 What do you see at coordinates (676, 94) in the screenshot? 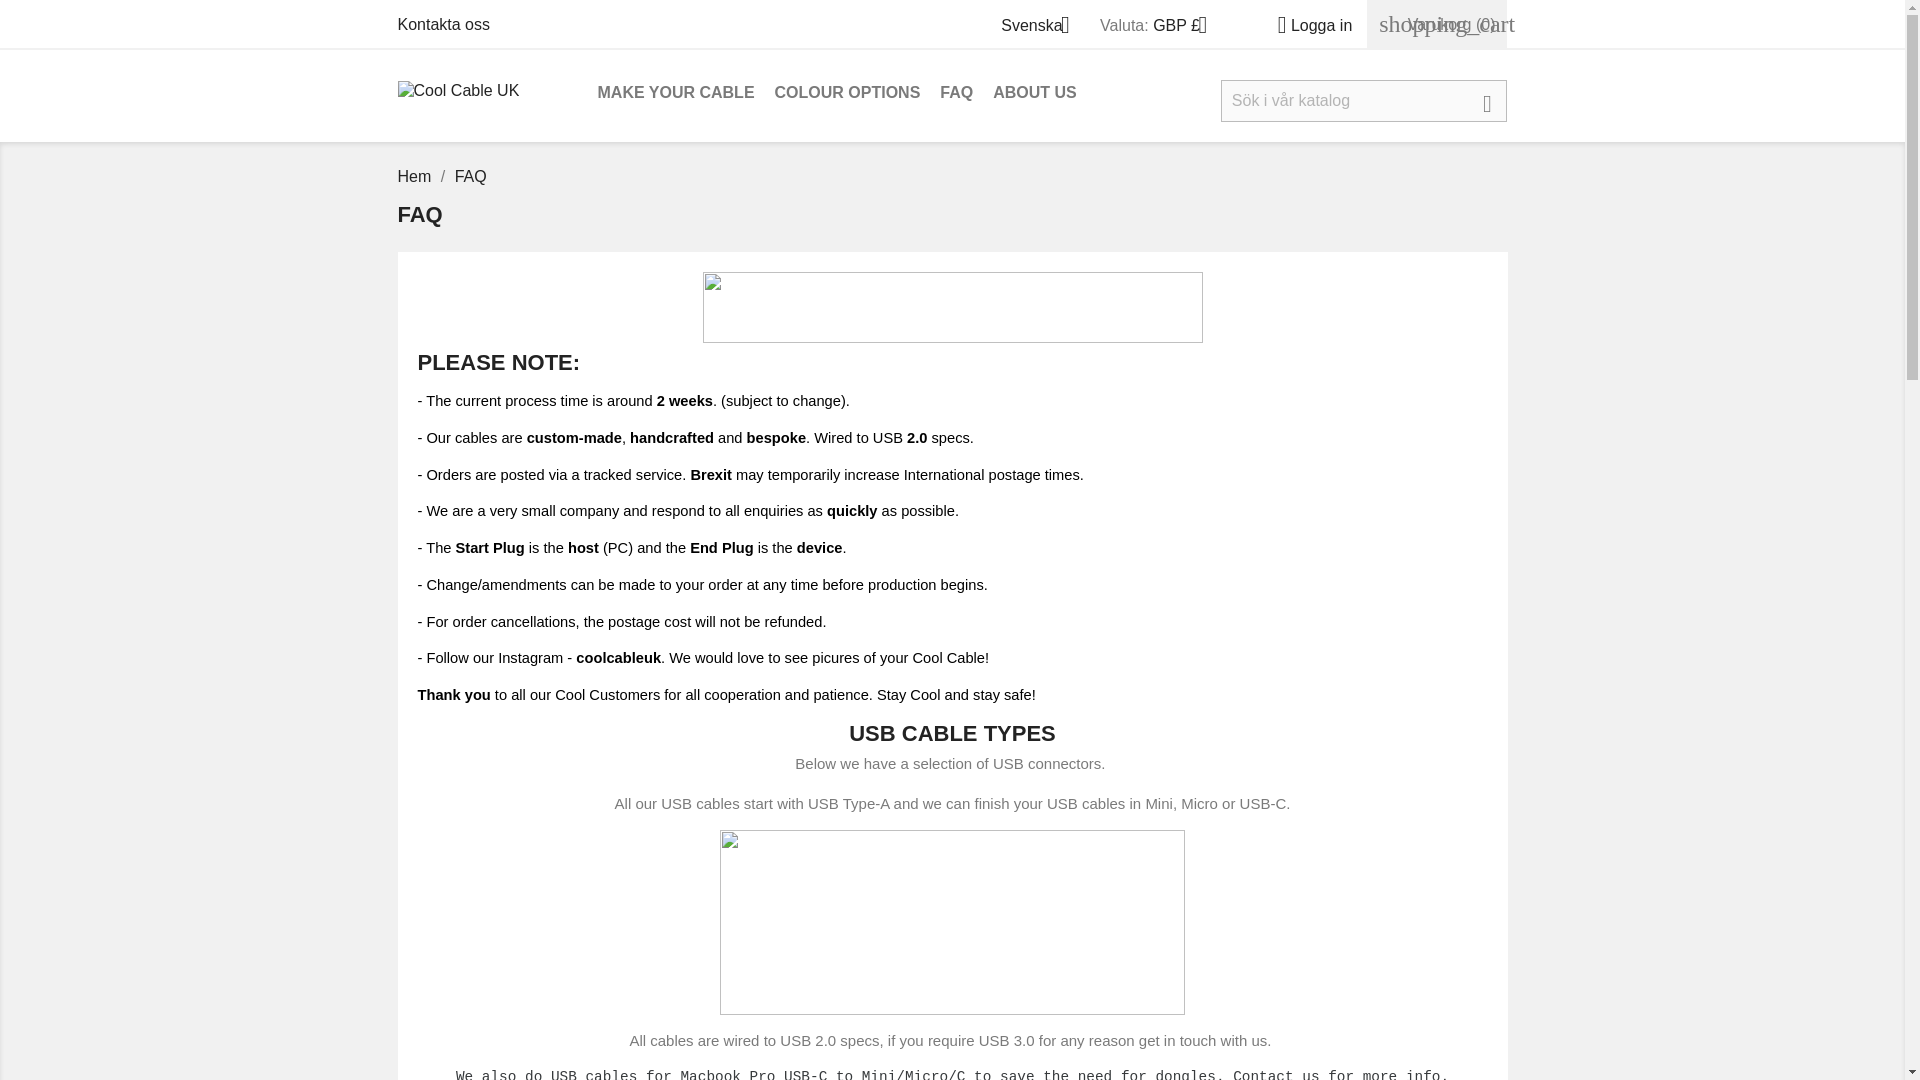
I see `MAKE YOUR CABLE` at bounding box center [676, 94].